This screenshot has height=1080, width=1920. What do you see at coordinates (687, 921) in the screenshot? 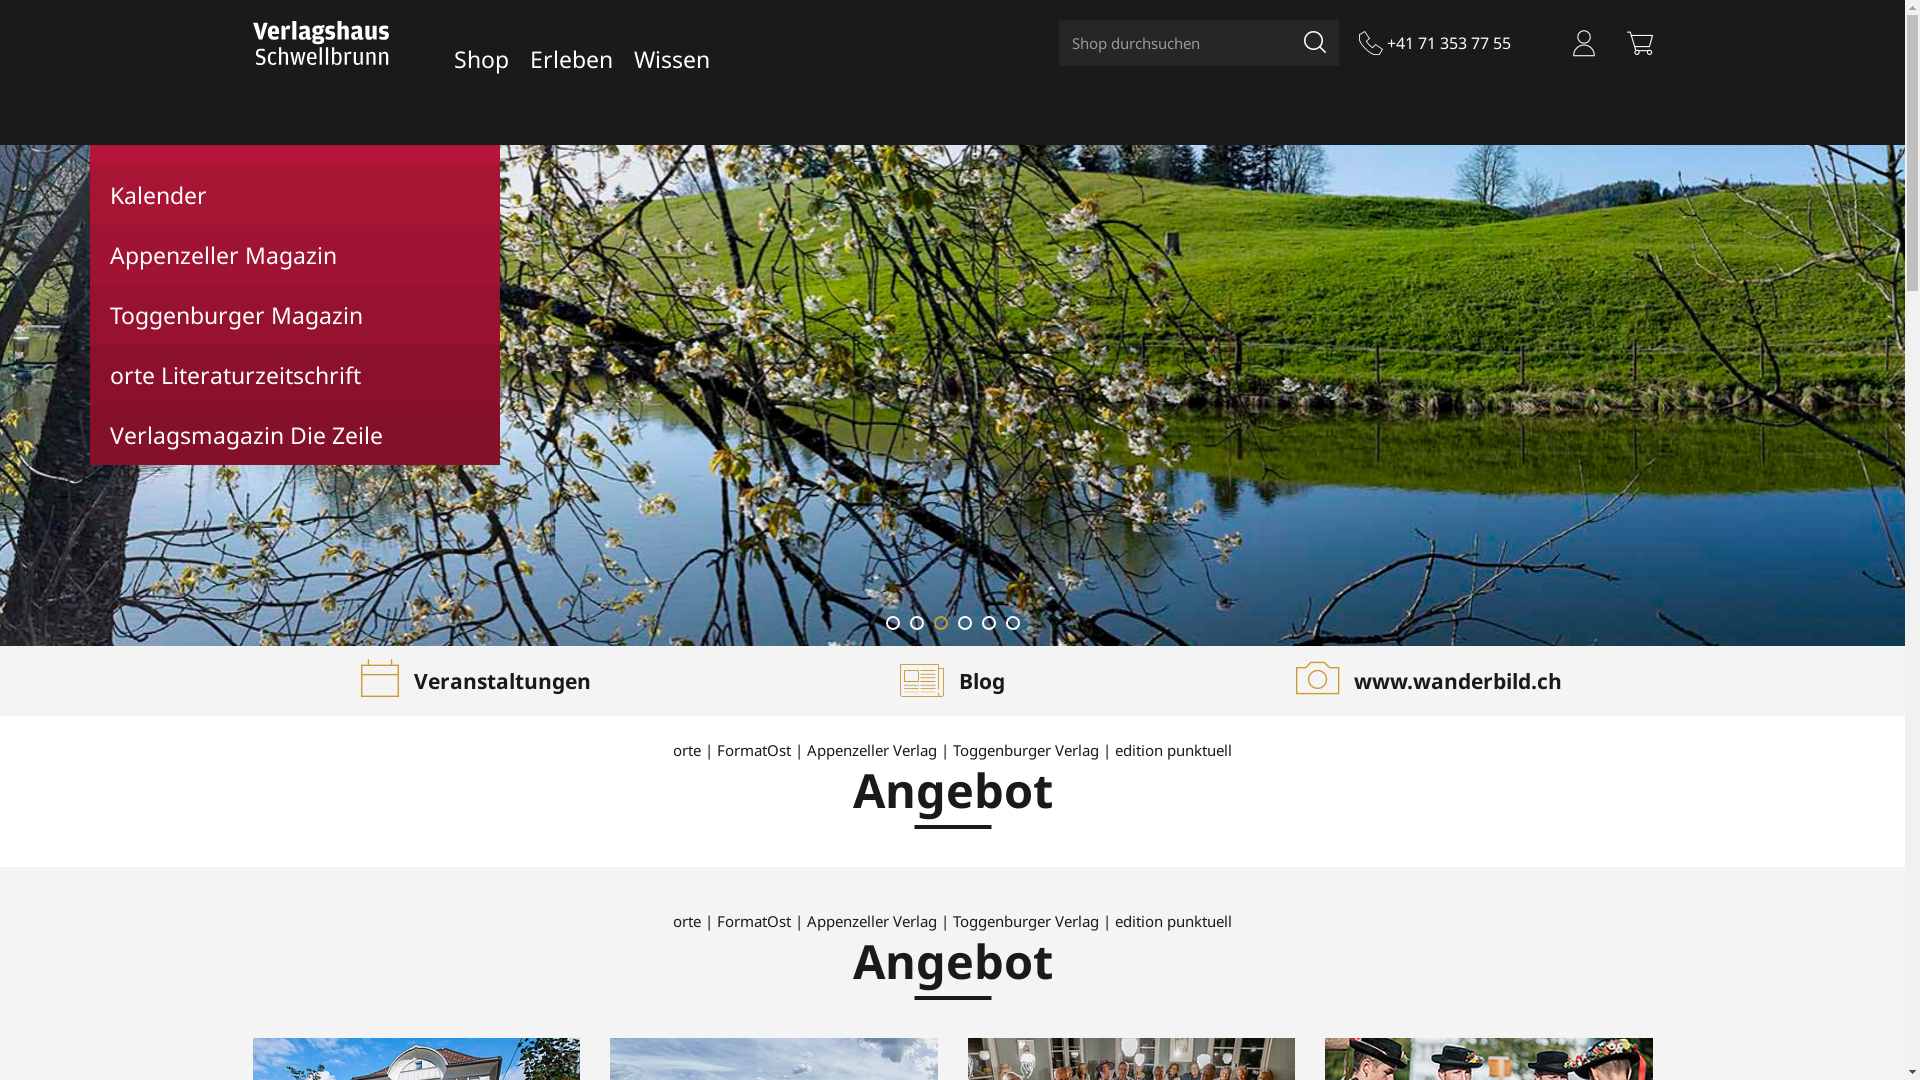
I see `orte` at bounding box center [687, 921].